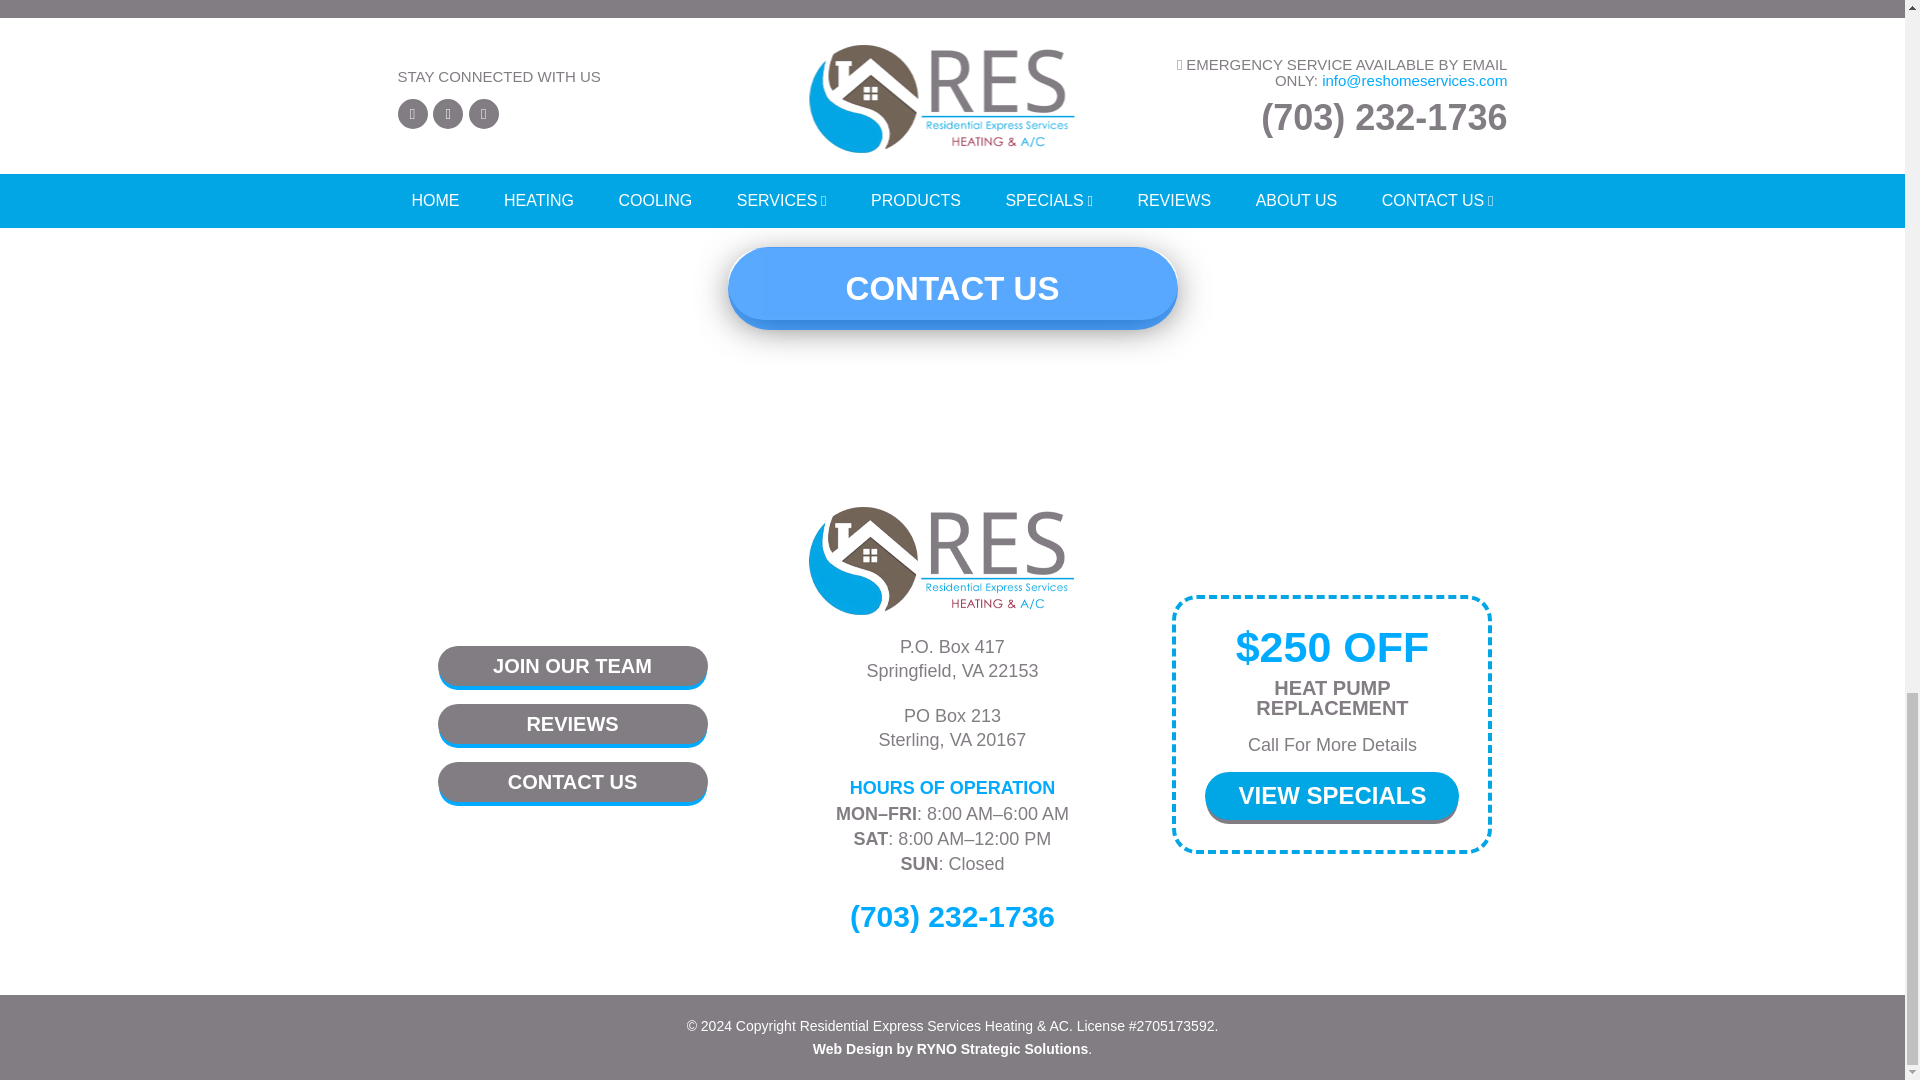  I want to click on Contact Us, so click(952, 288).